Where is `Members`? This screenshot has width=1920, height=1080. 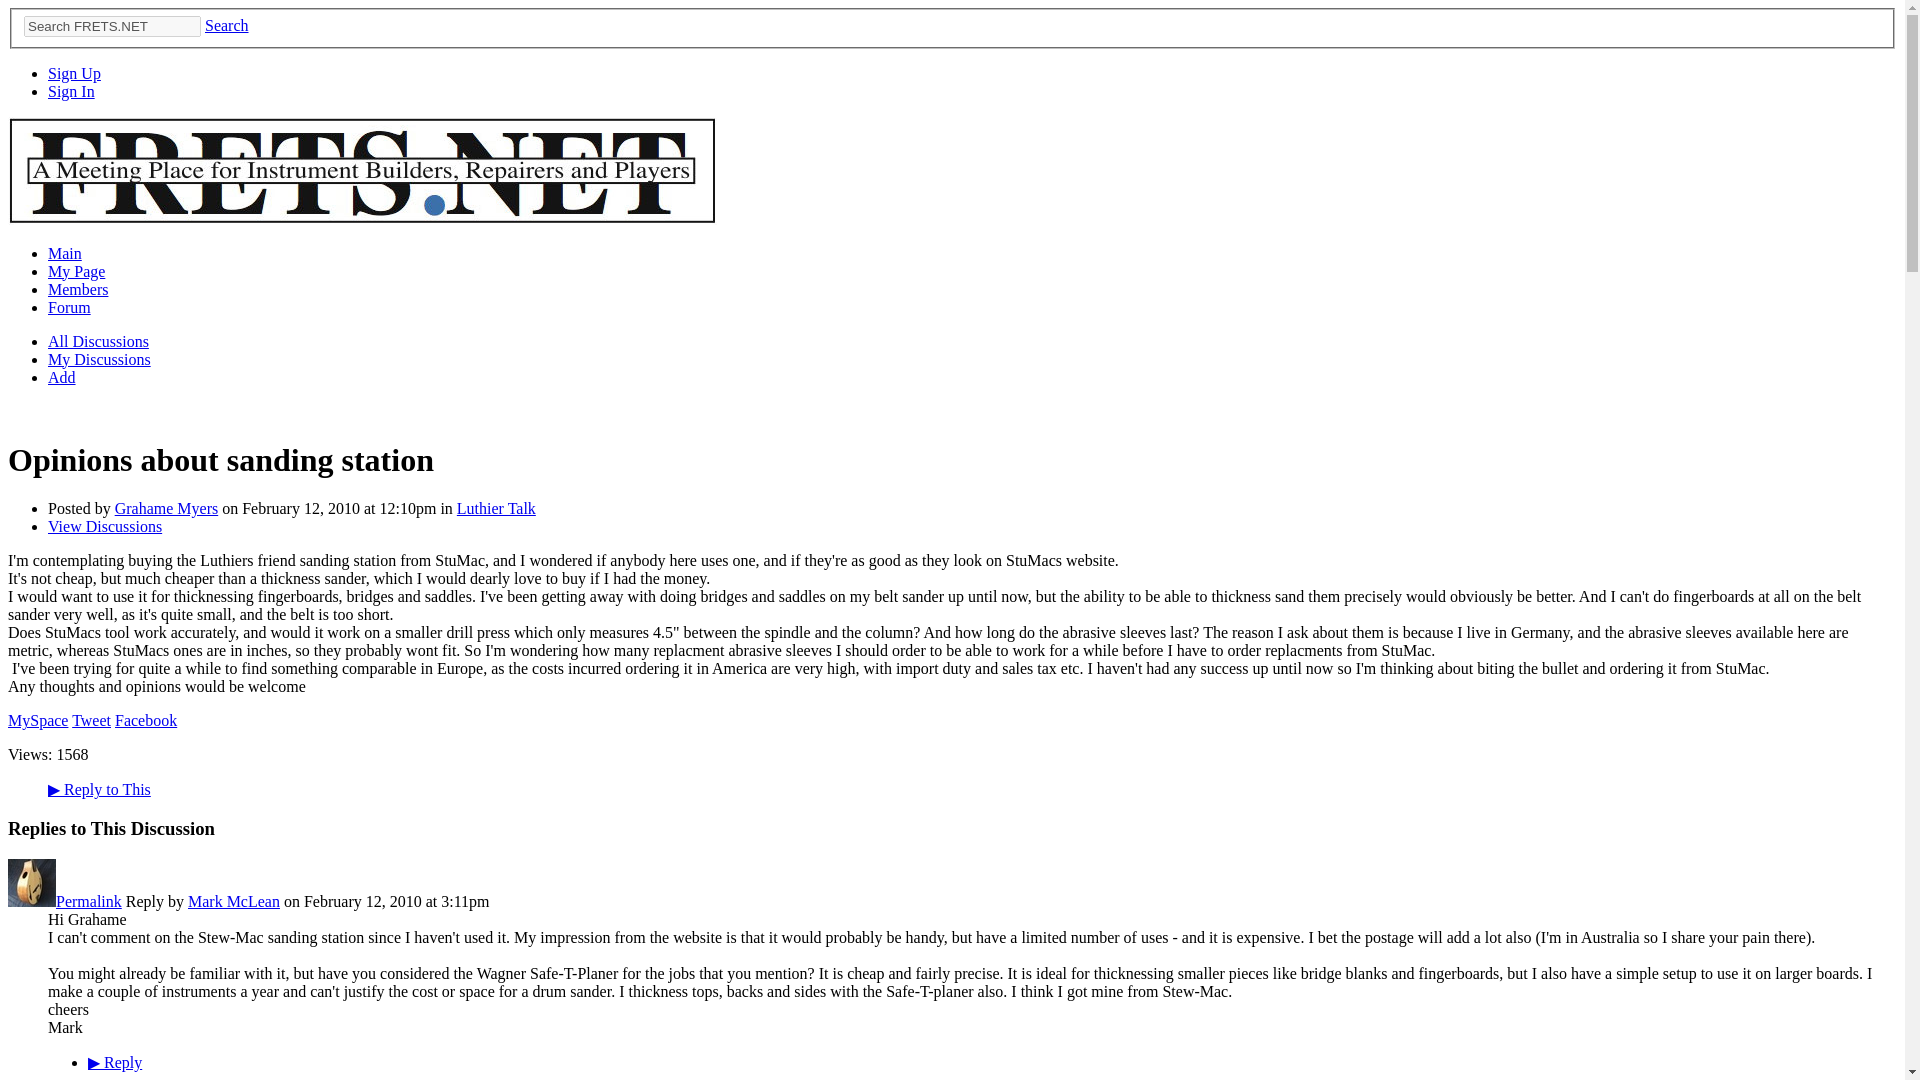 Members is located at coordinates (78, 289).